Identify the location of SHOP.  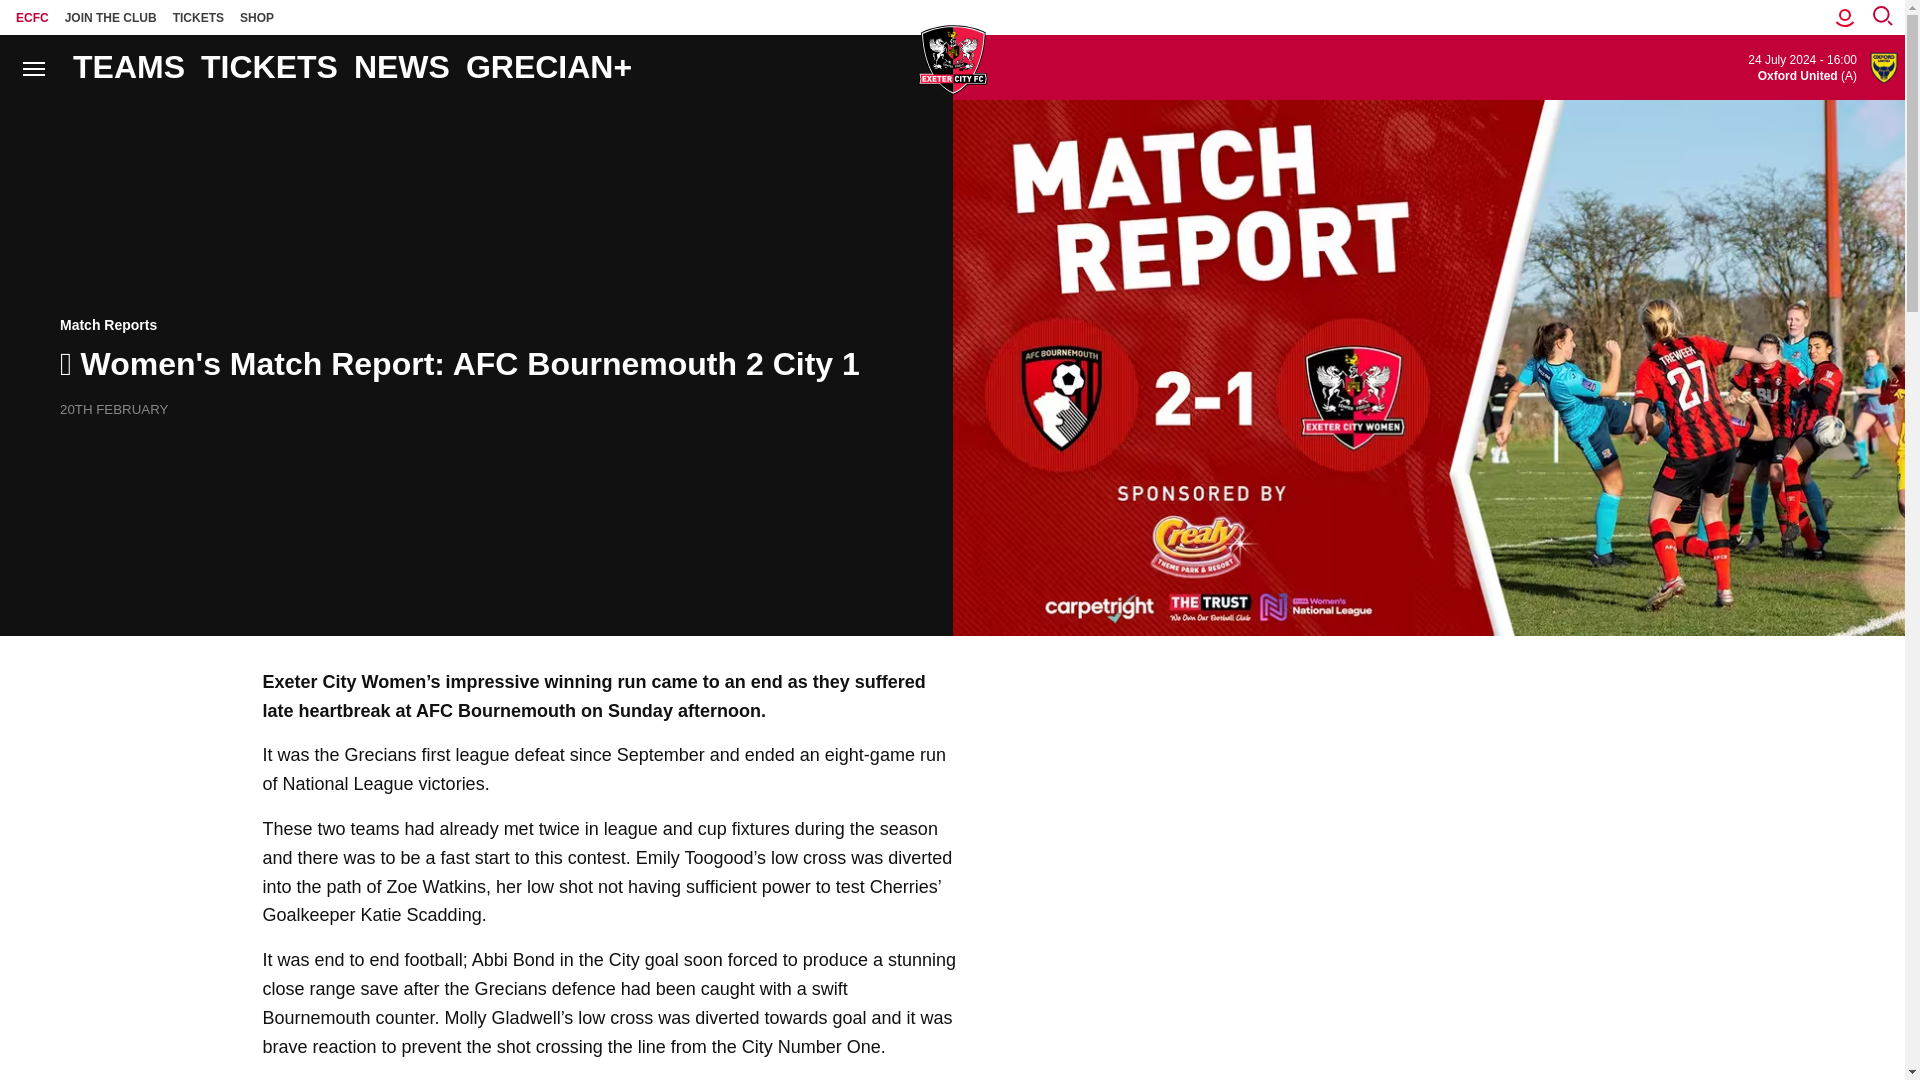
(257, 17).